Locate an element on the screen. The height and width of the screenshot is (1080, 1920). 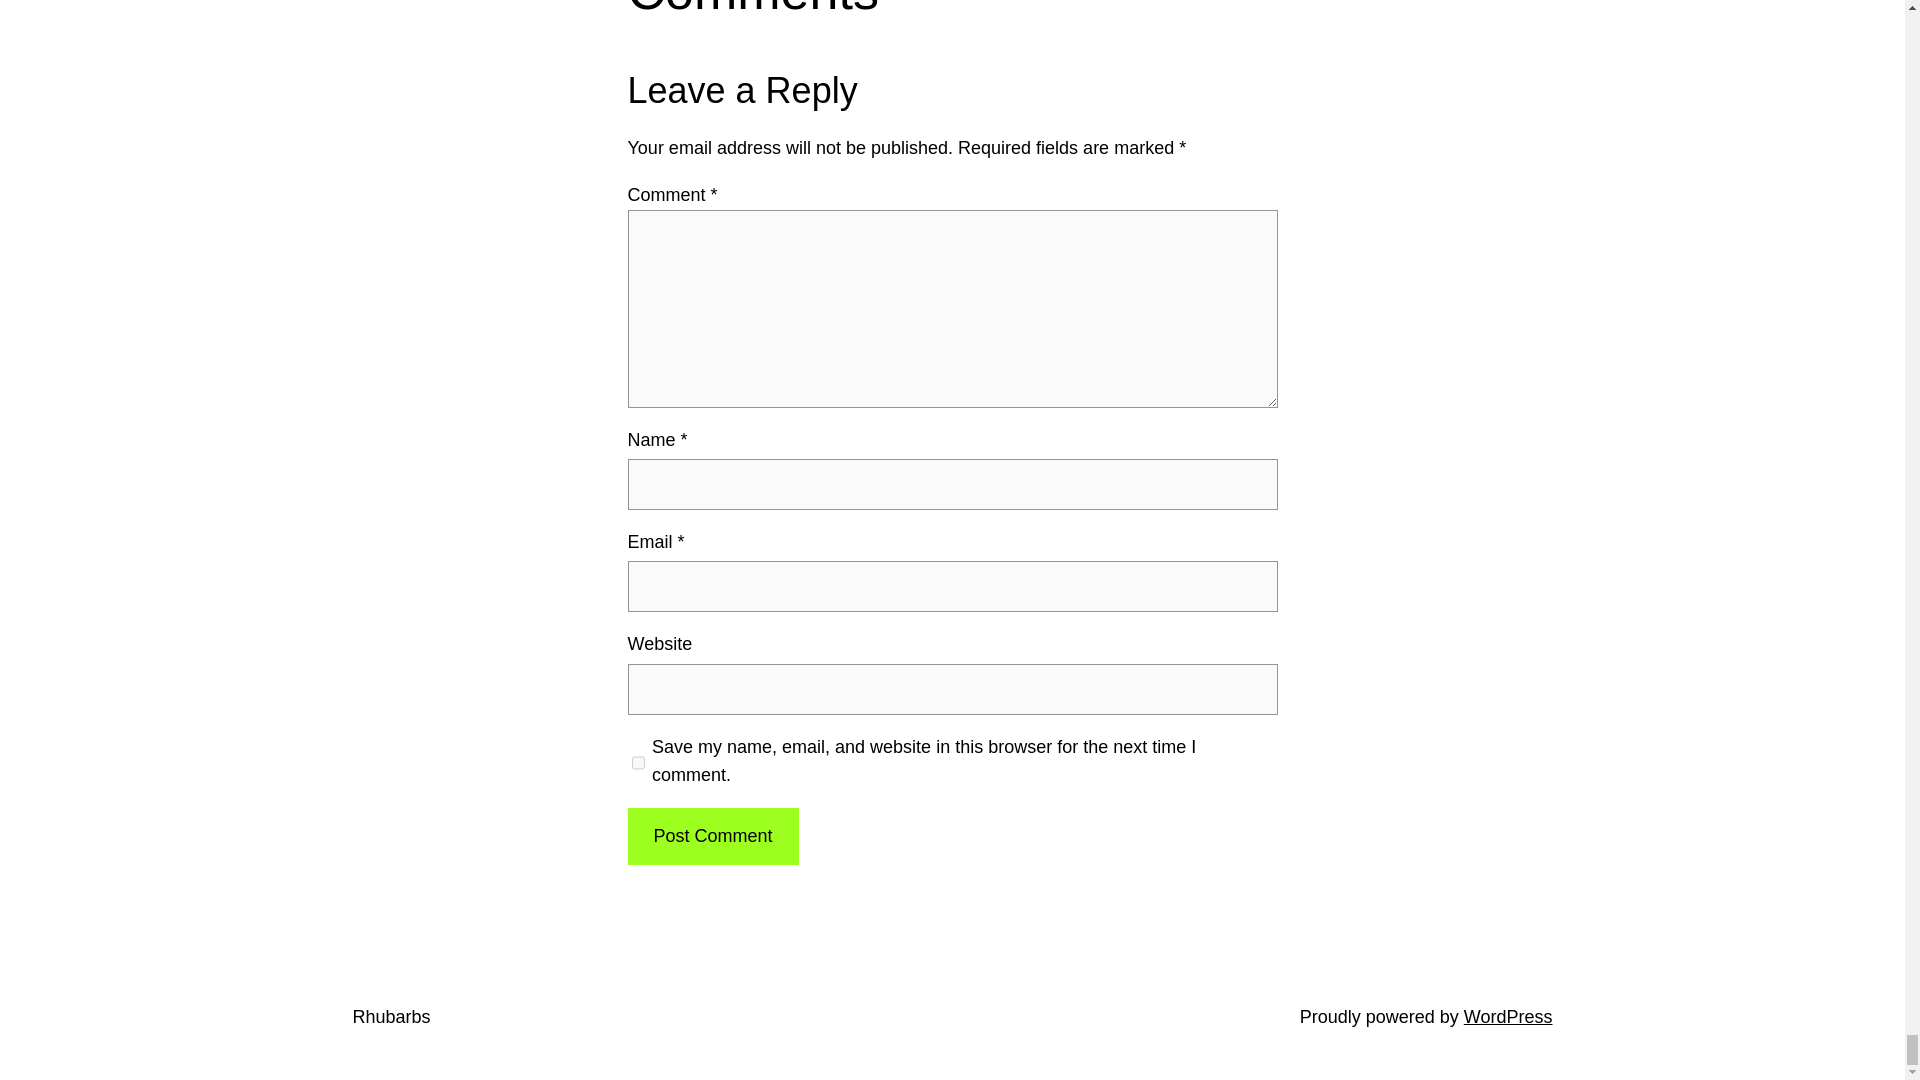
Rhubarbs is located at coordinates (390, 1016).